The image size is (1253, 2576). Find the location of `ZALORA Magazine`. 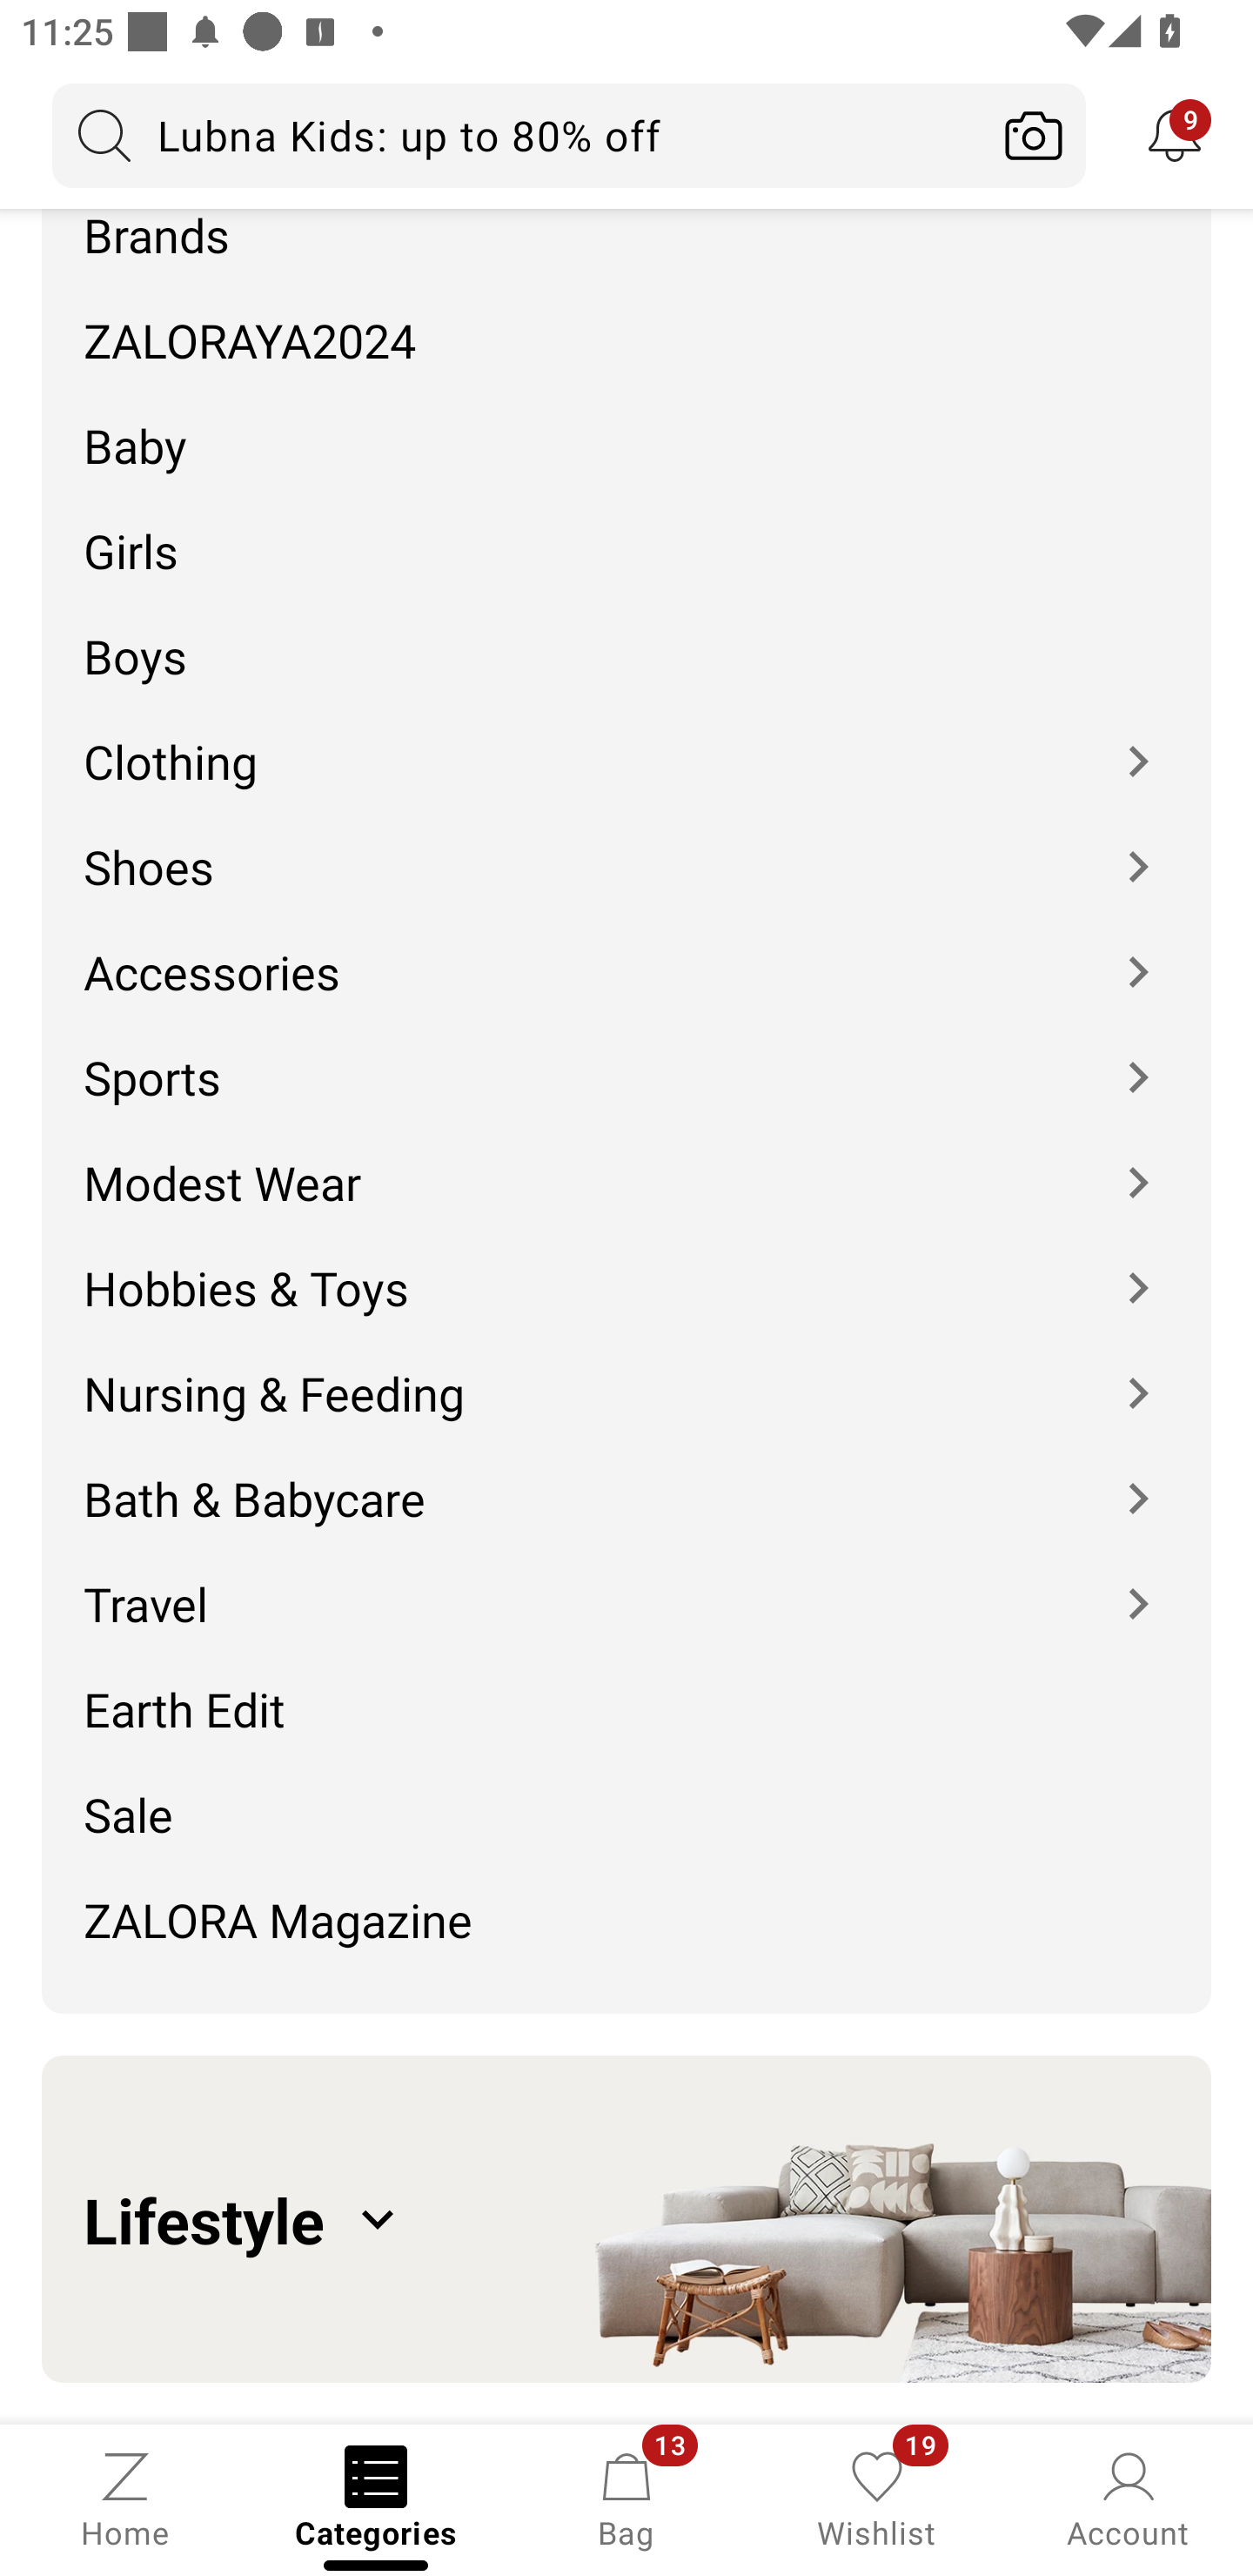

ZALORA Magazine is located at coordinates (626, 1930).